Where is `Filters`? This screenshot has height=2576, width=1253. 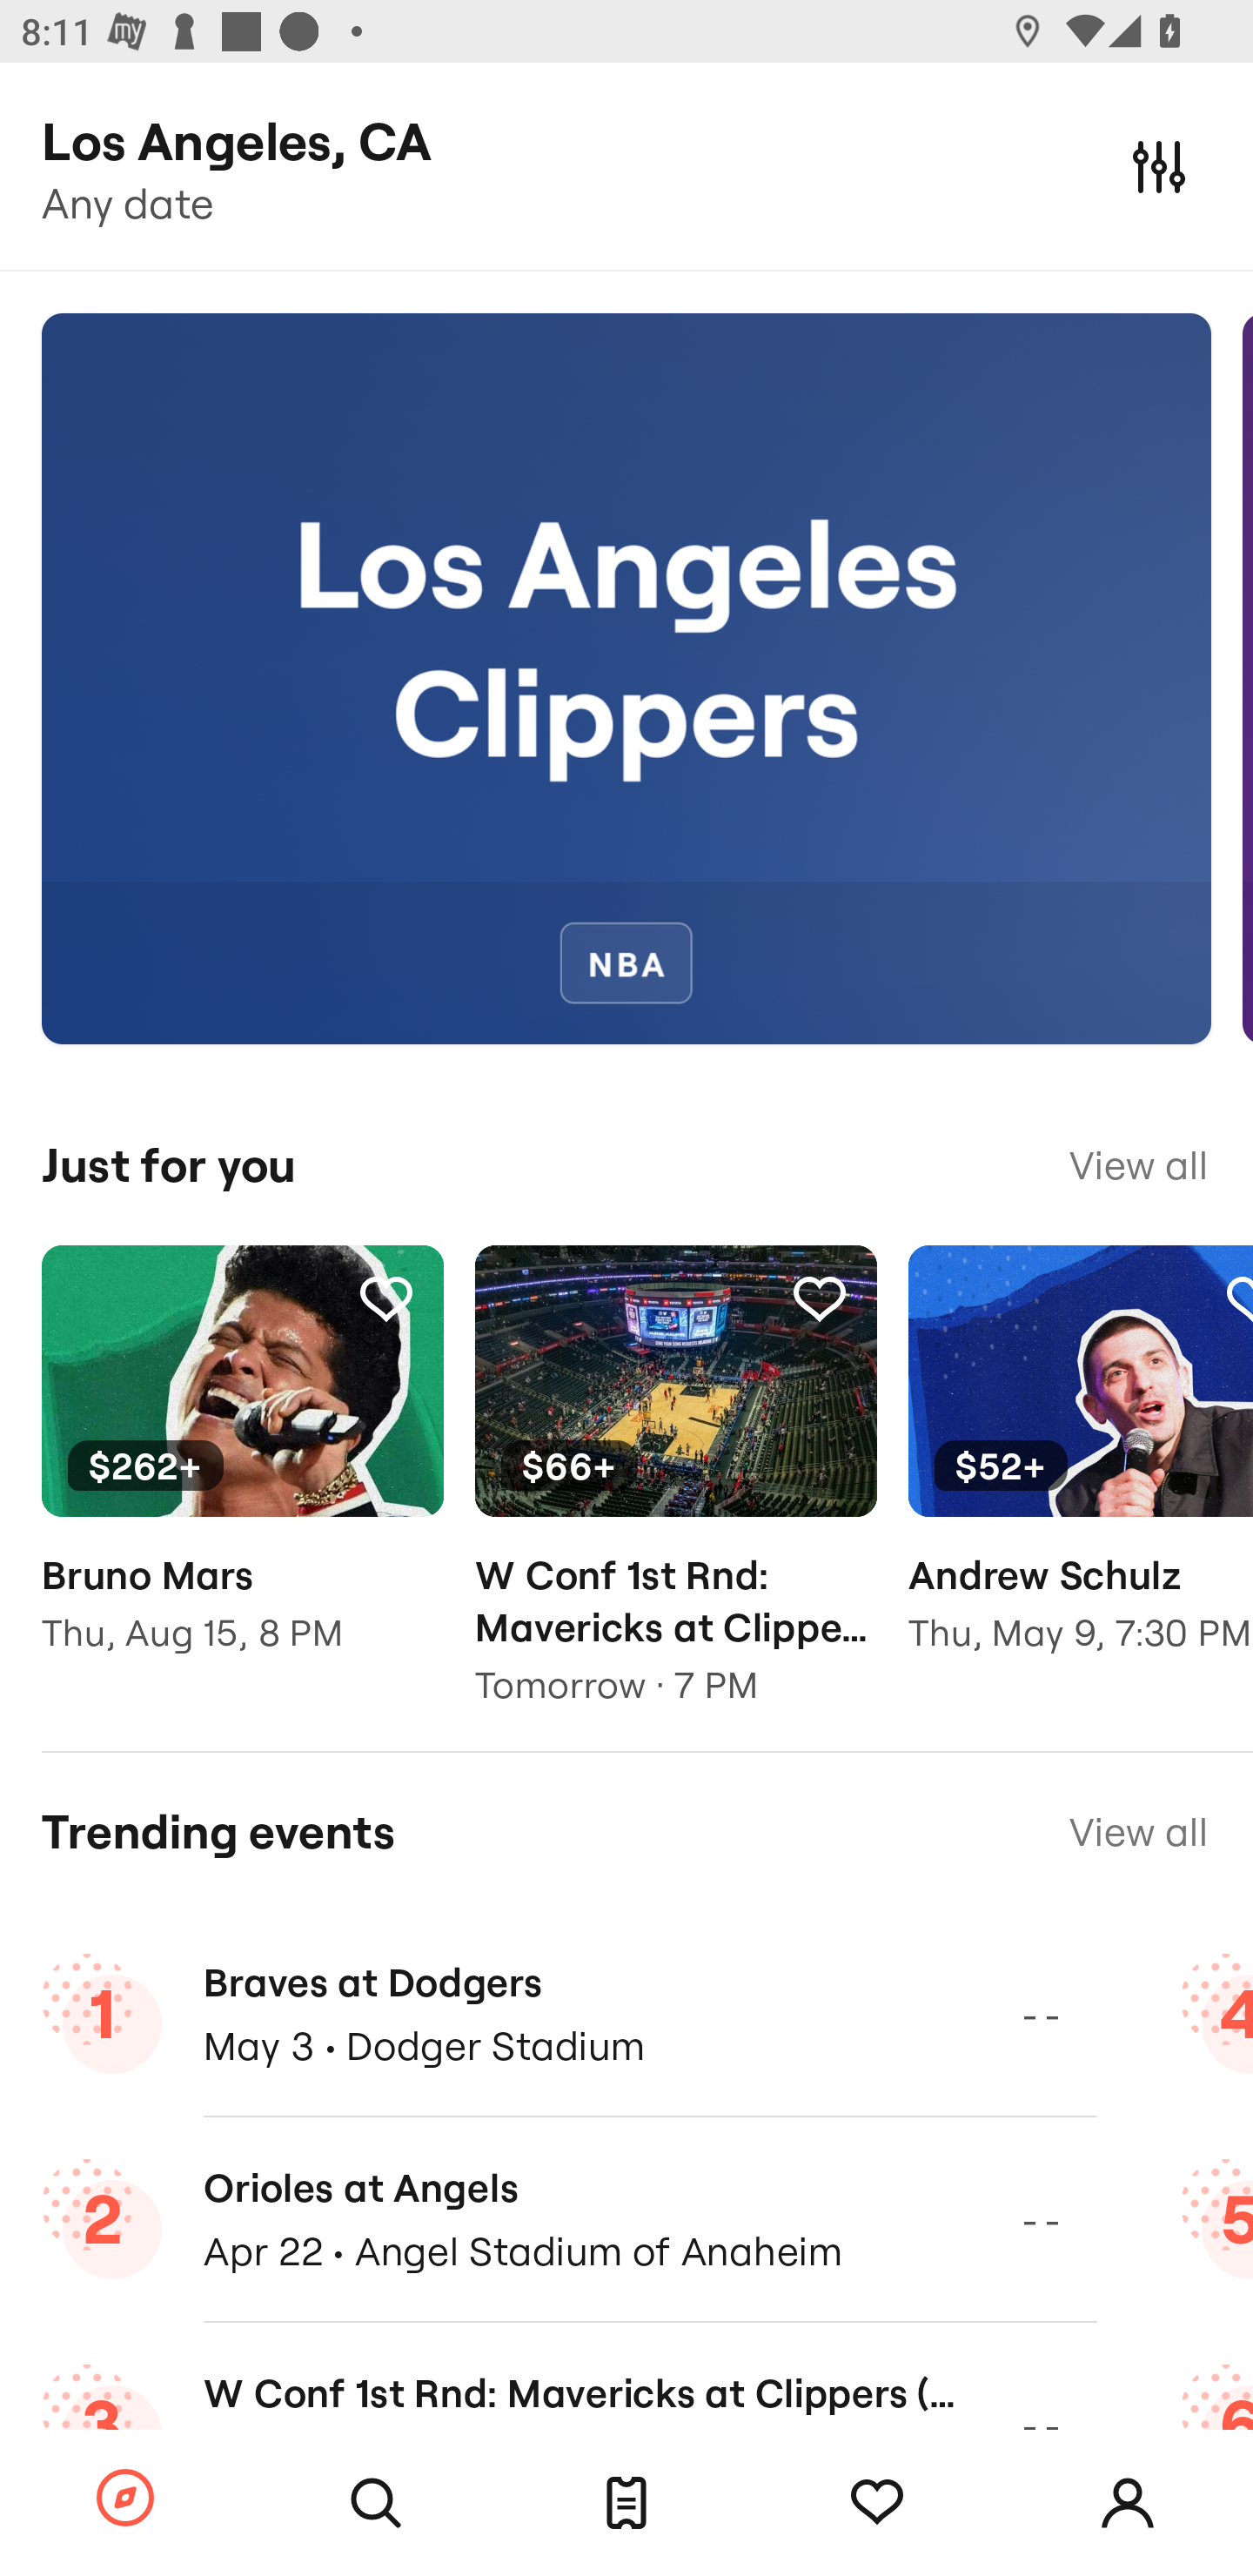 Filters is located at coordinates (1159, 165).